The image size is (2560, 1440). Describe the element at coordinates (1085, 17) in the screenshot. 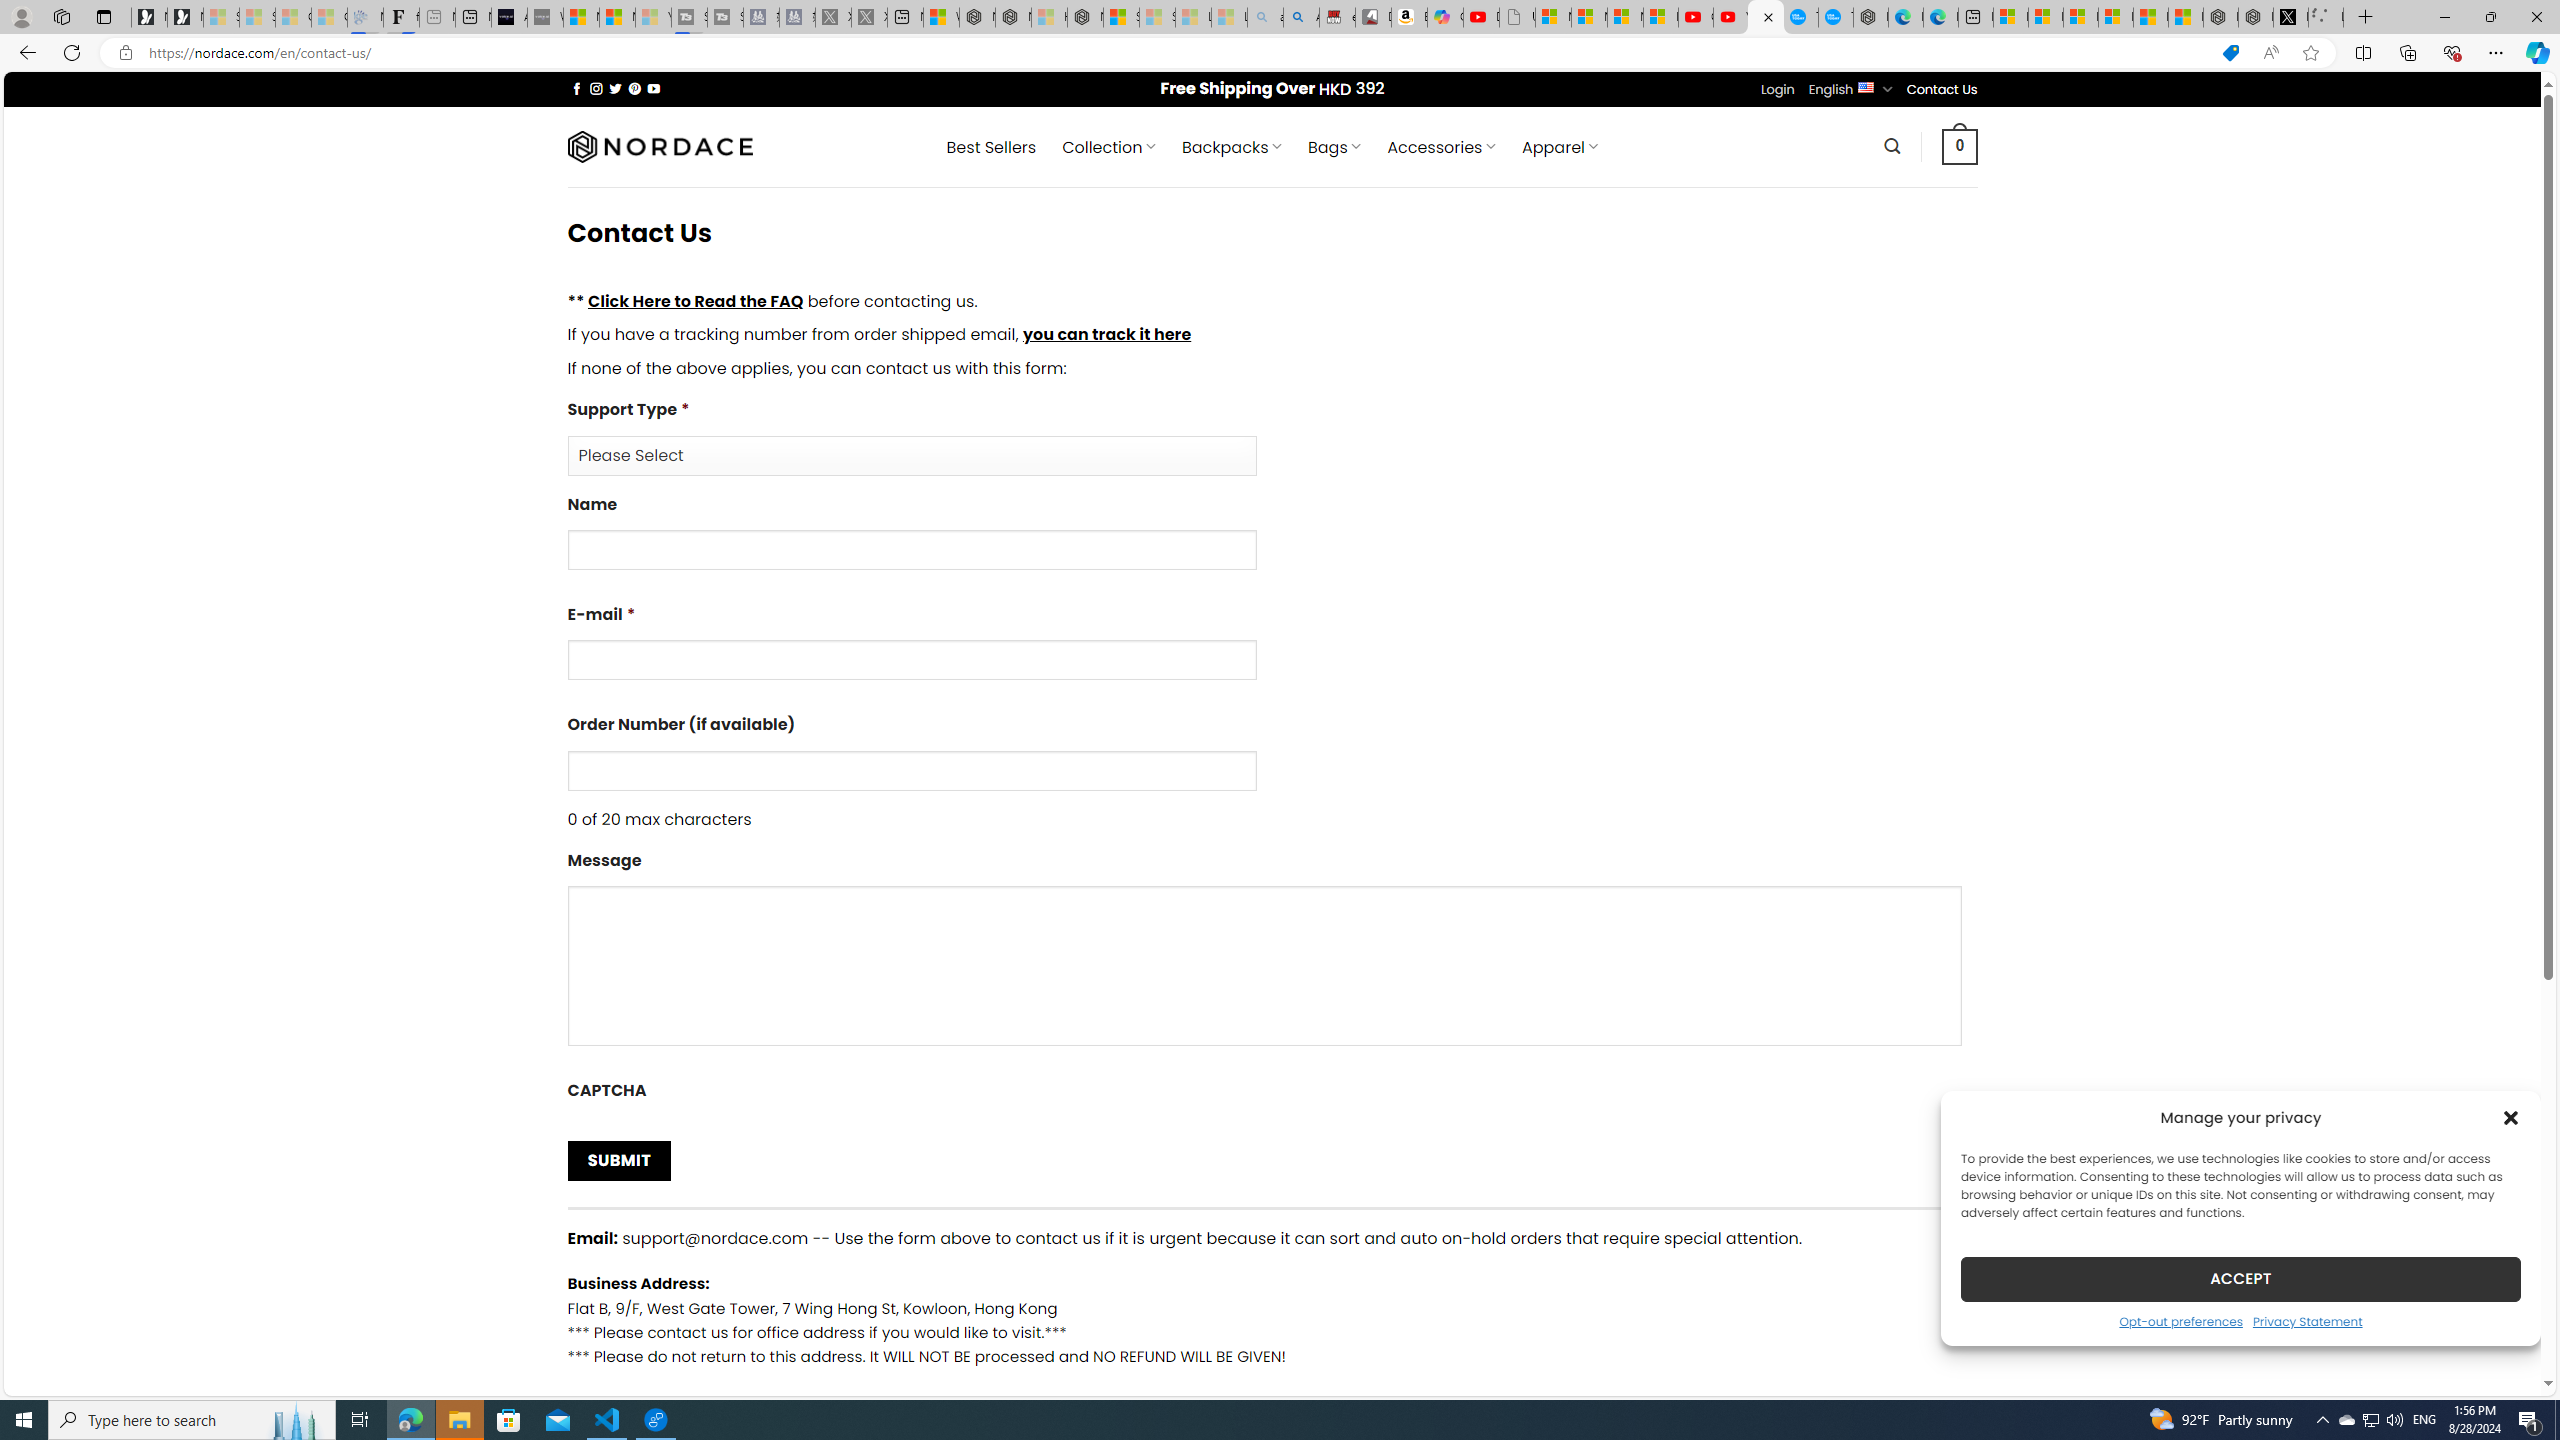

I see `Nordace - Nordace Siena Is Not An Ordinary Backpack` at that location.